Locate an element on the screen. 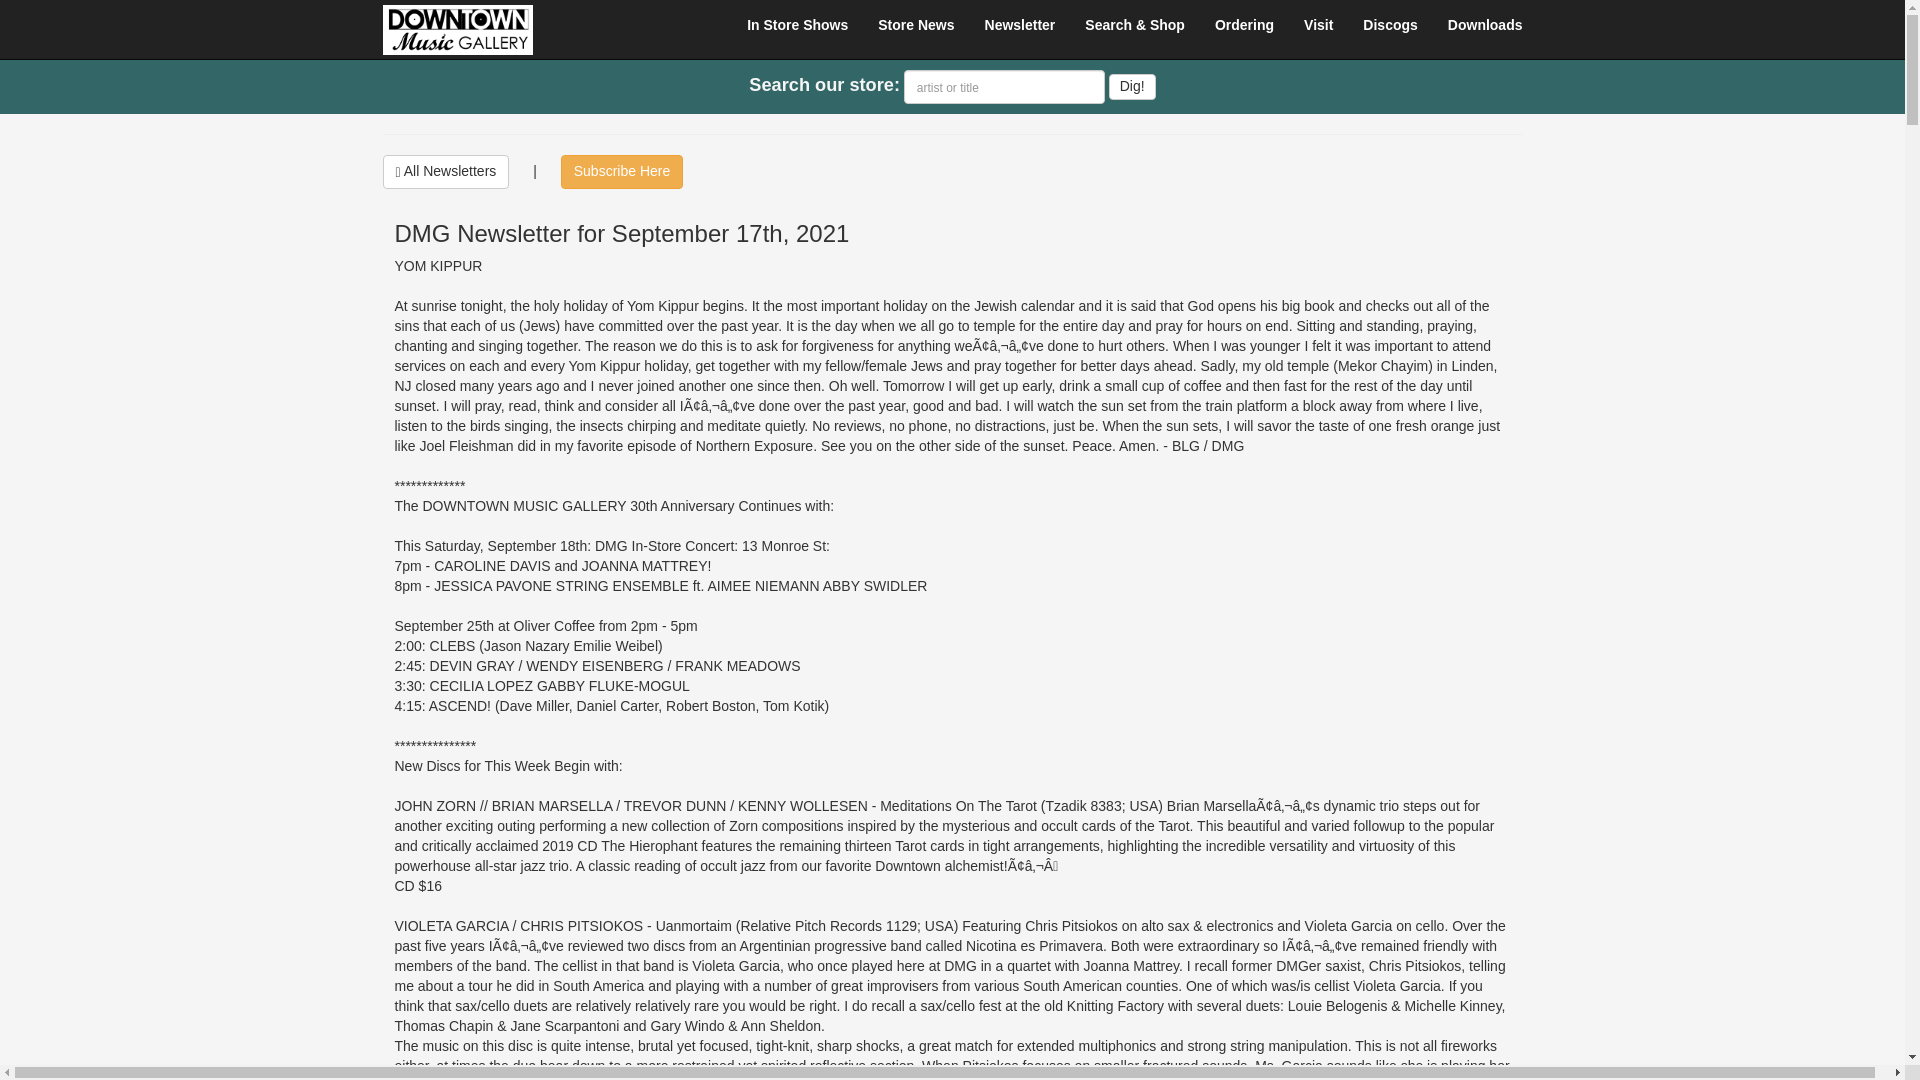 The width and height of the screenshot is (1920, 1080). Visit is located at coordinates (1318, 24).